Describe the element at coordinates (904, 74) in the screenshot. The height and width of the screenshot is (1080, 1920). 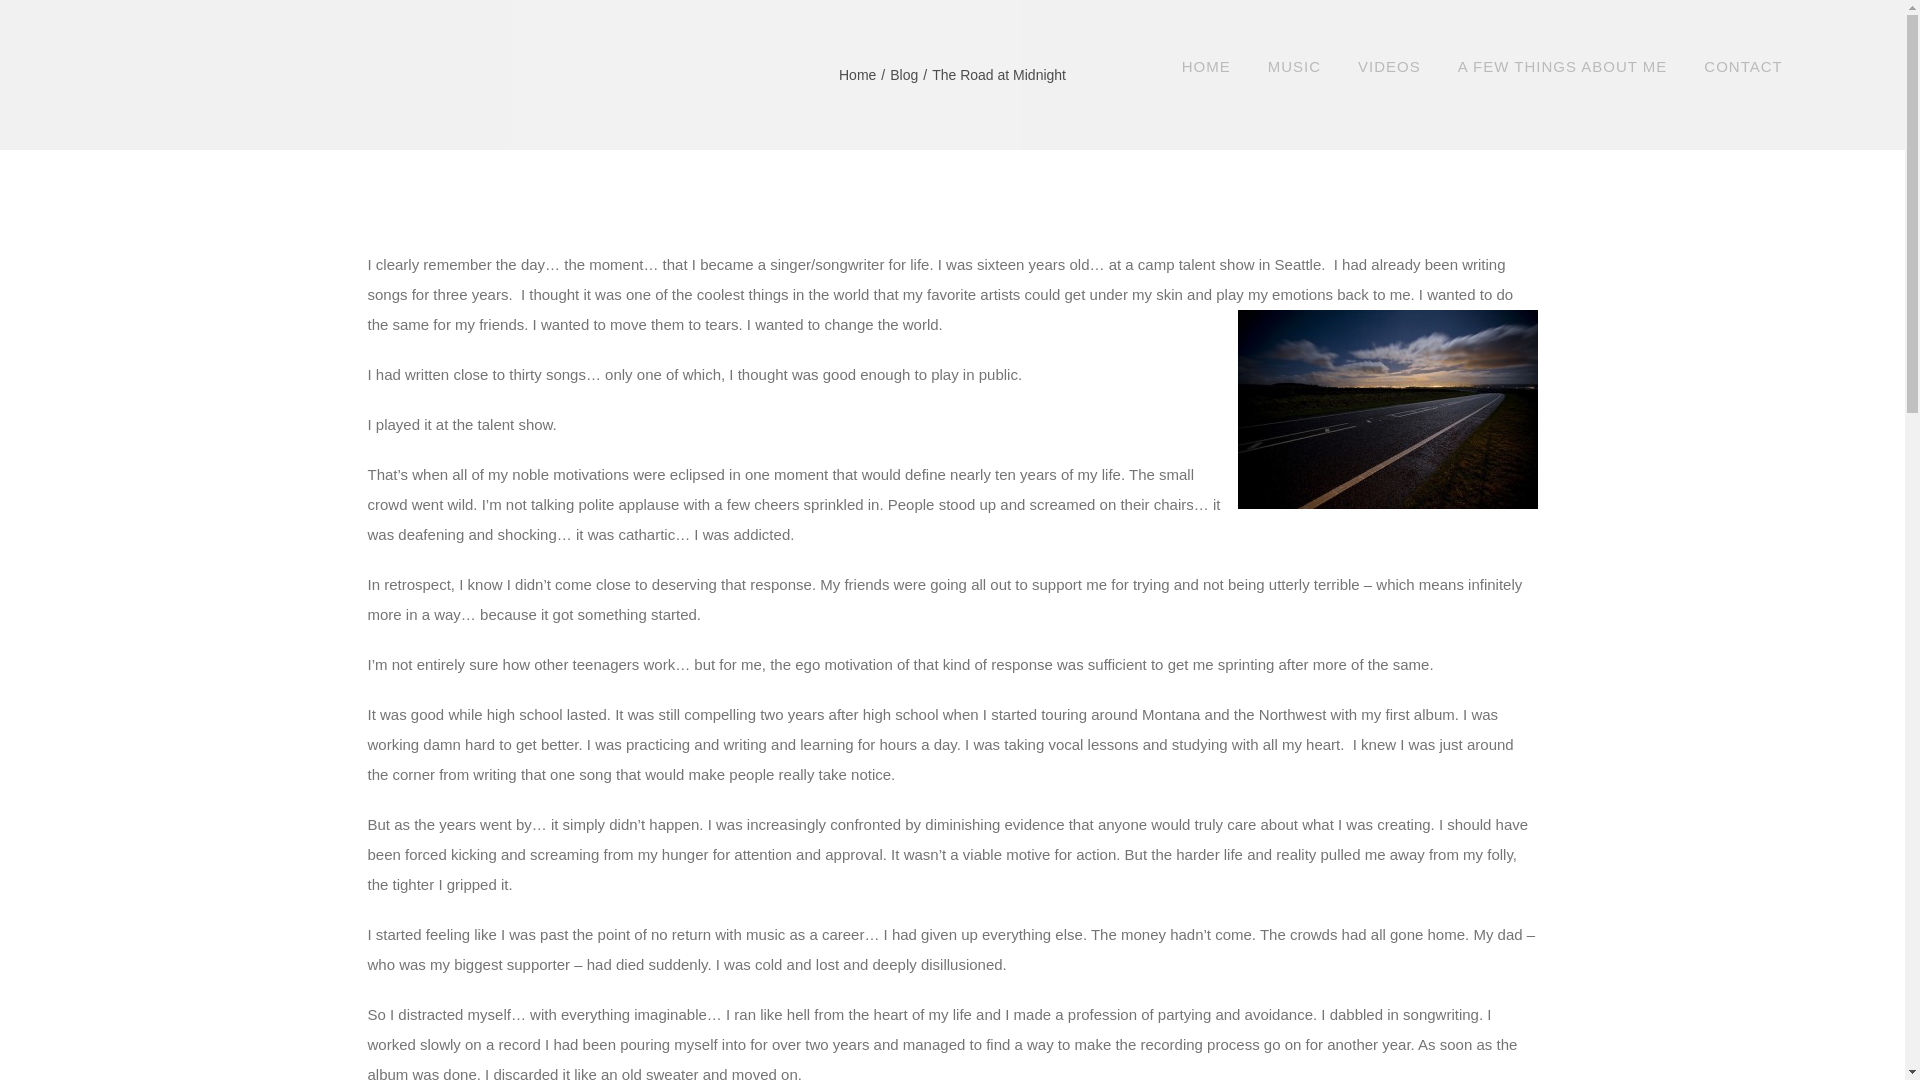
I see `Blog` at that location.